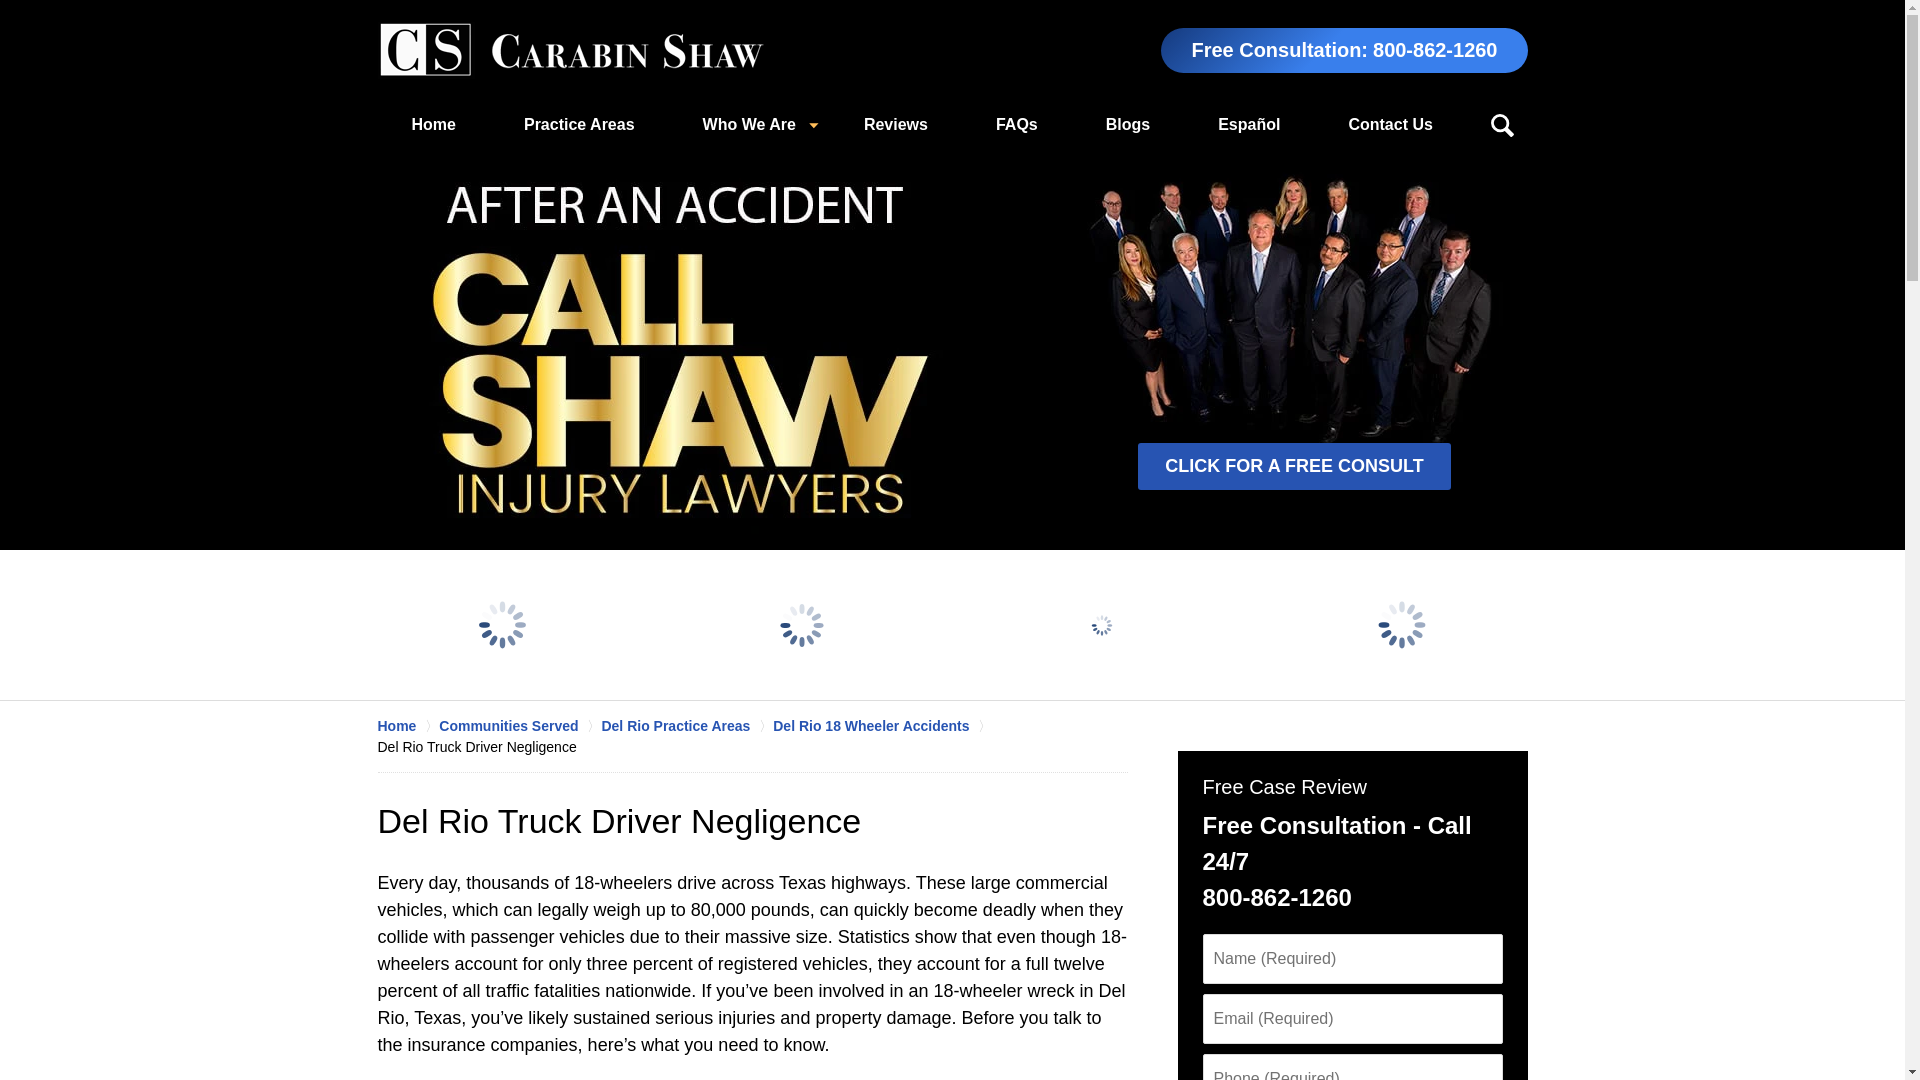  What do you see at coordinates (434, 125) in the screenshot?
I see `Home` at bounding box center [434, 125].